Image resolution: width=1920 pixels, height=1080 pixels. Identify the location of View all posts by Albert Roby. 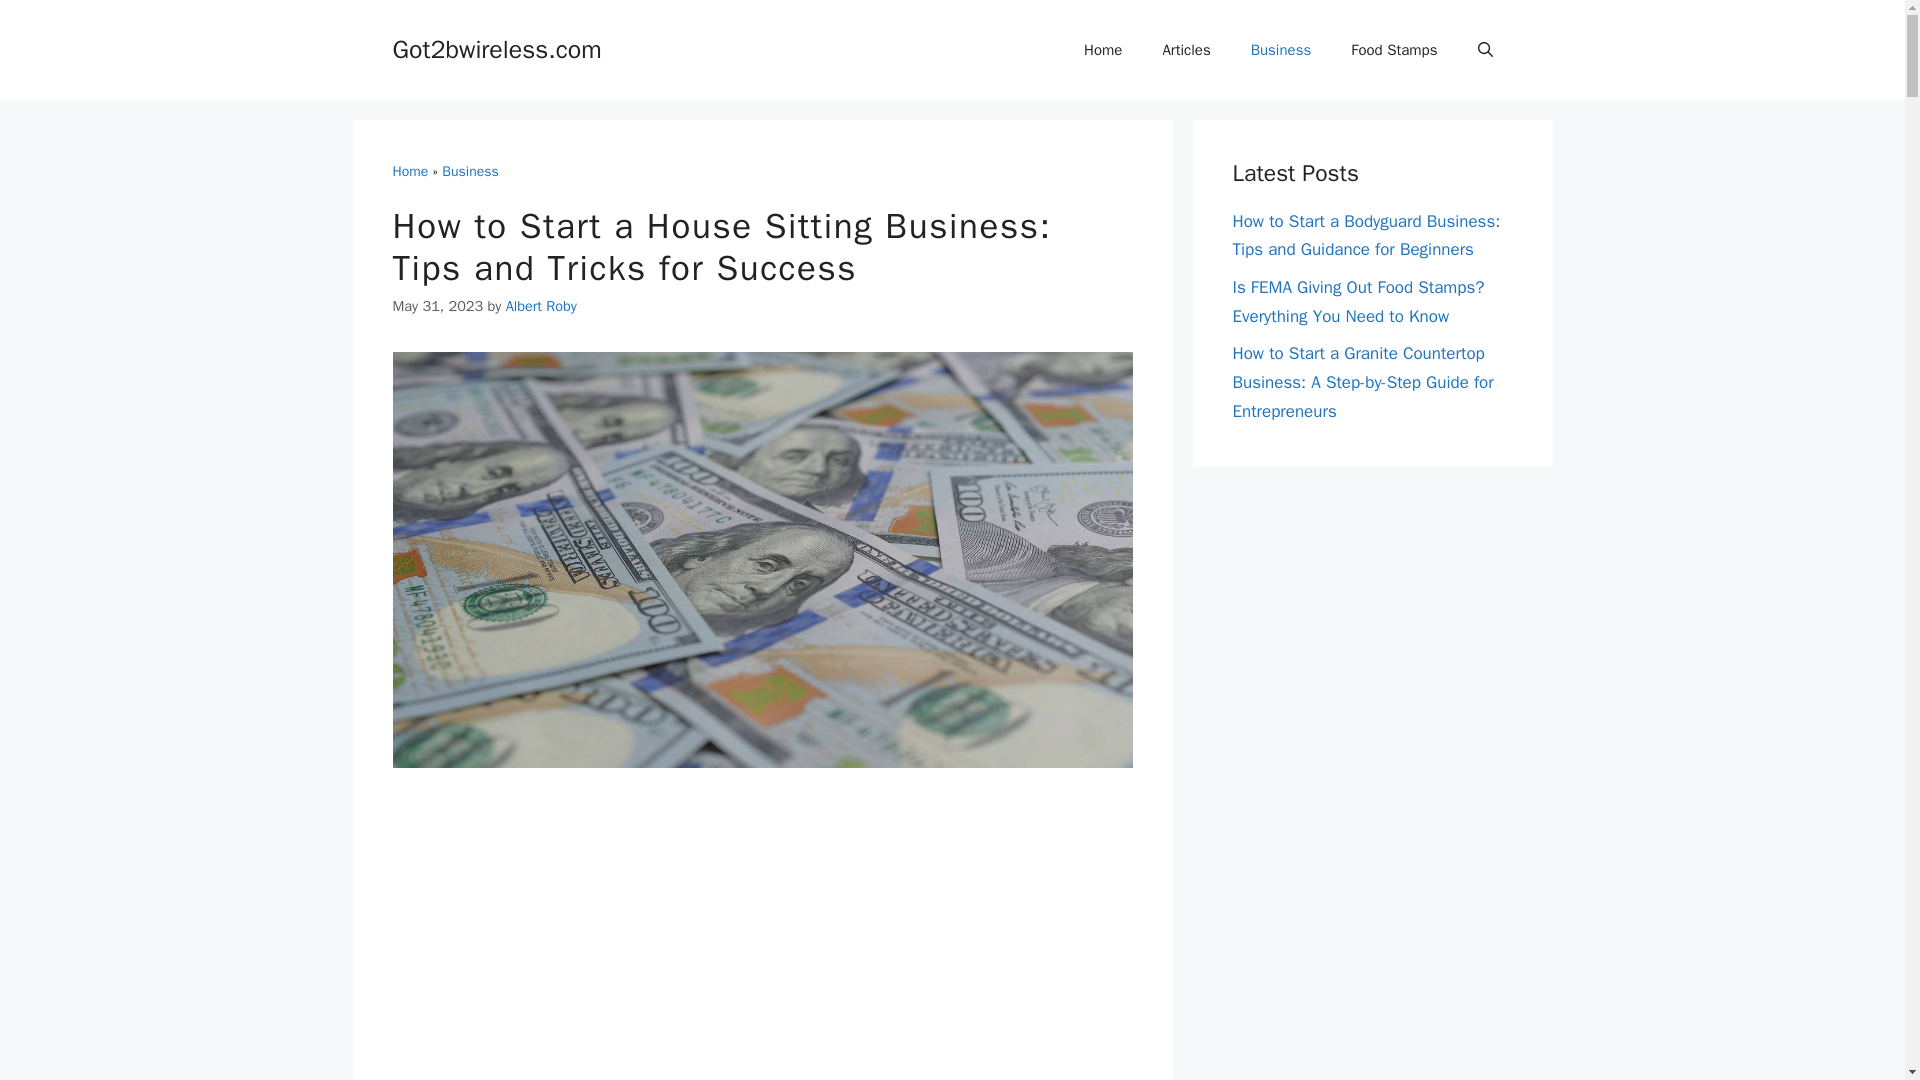
(542, 306).